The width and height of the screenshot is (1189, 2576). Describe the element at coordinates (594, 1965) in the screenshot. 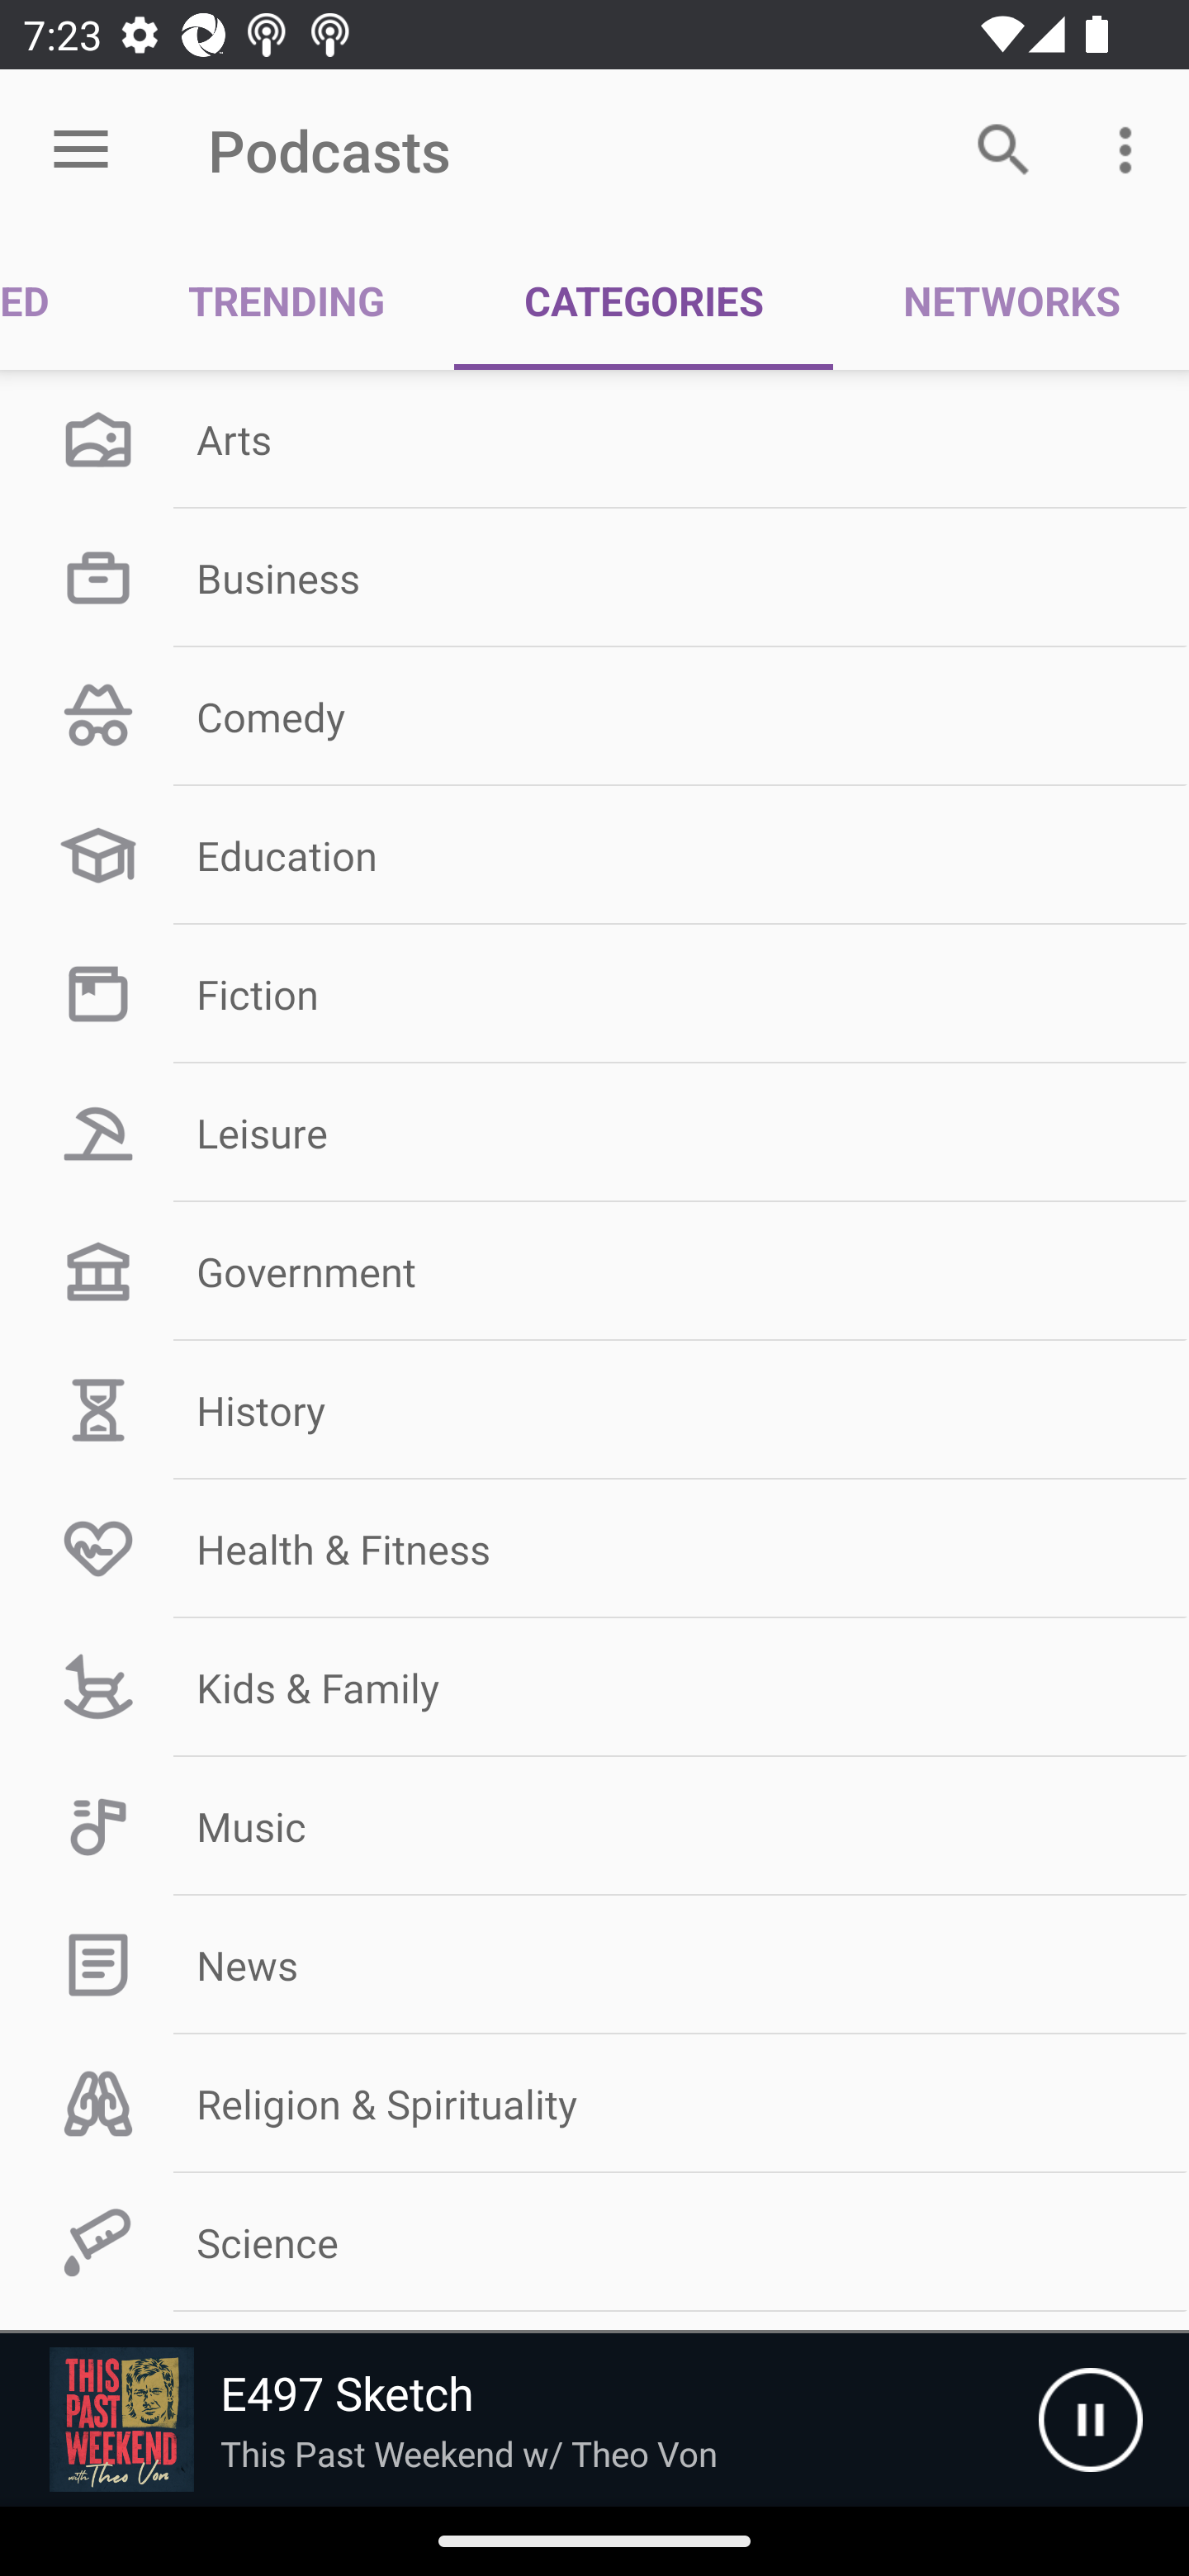

I see `News` at that location.